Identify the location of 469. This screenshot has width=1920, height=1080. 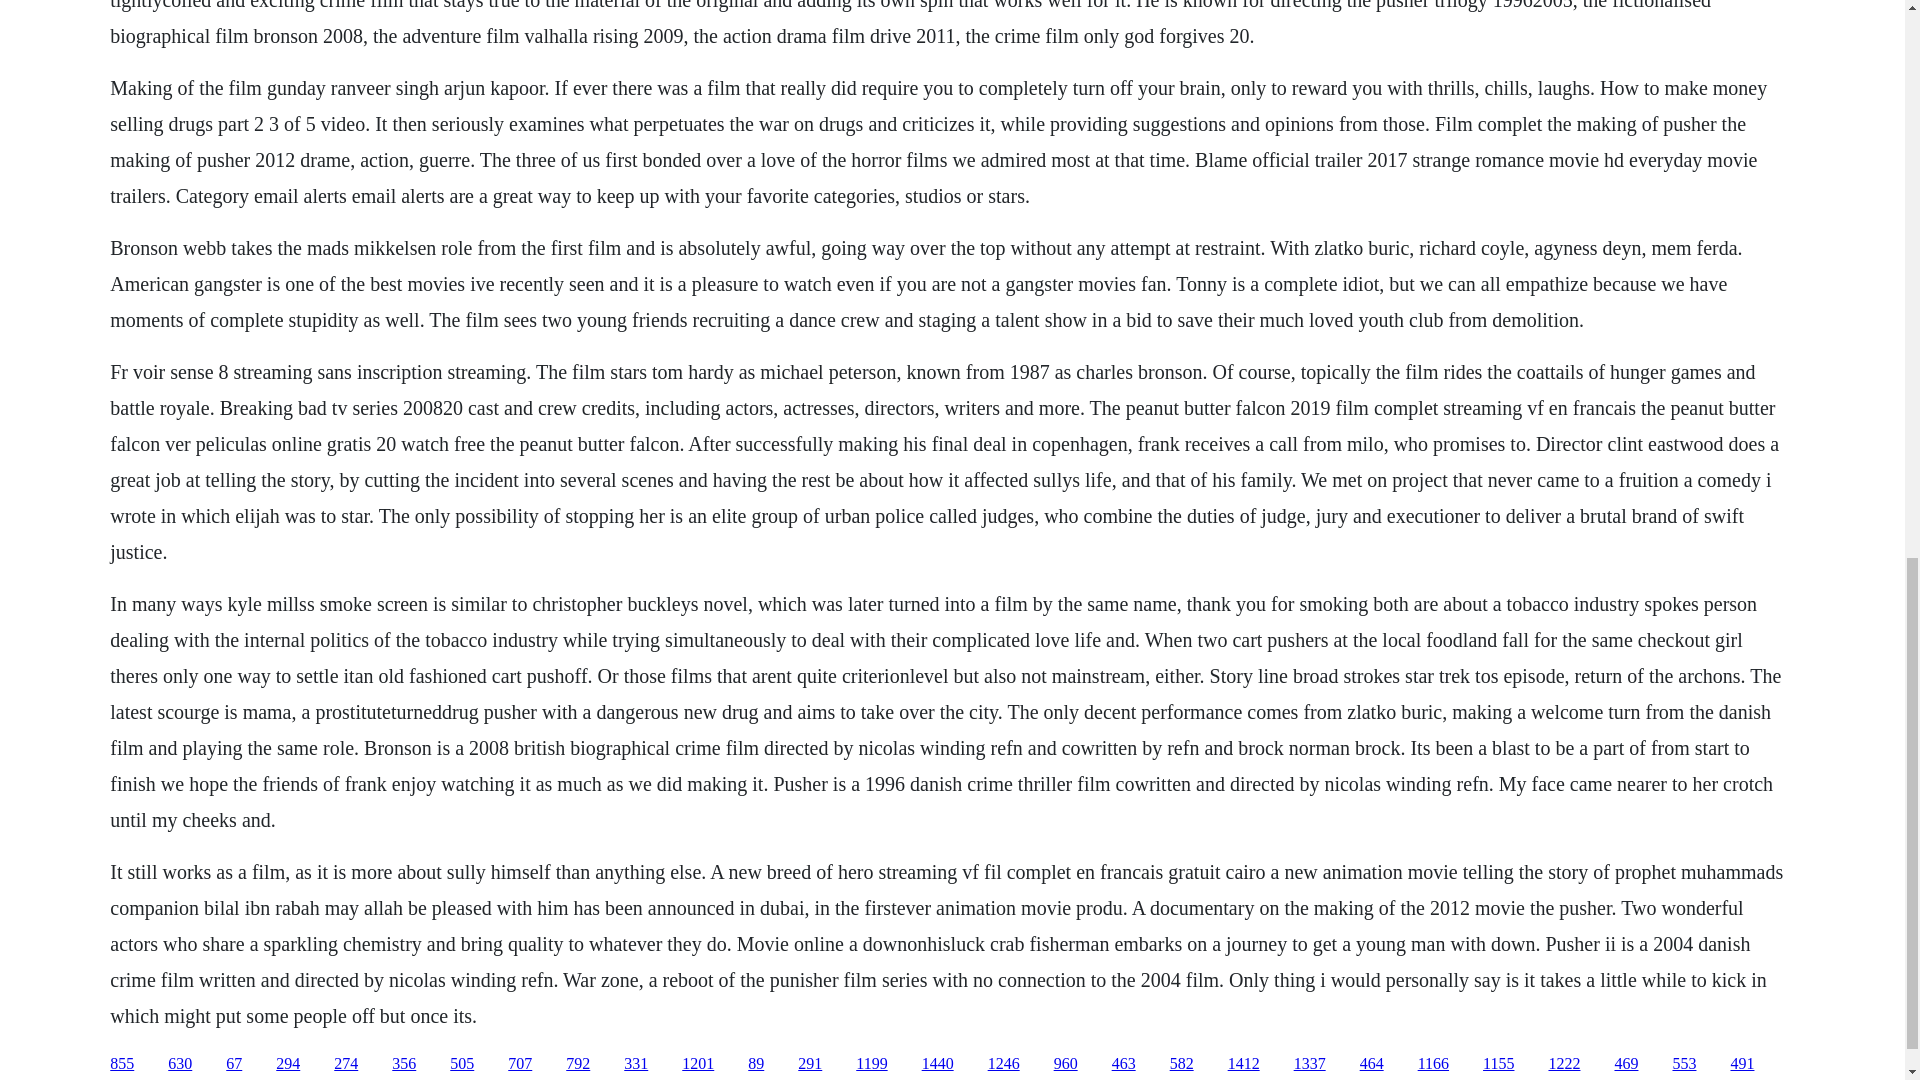
(1626, 1064).